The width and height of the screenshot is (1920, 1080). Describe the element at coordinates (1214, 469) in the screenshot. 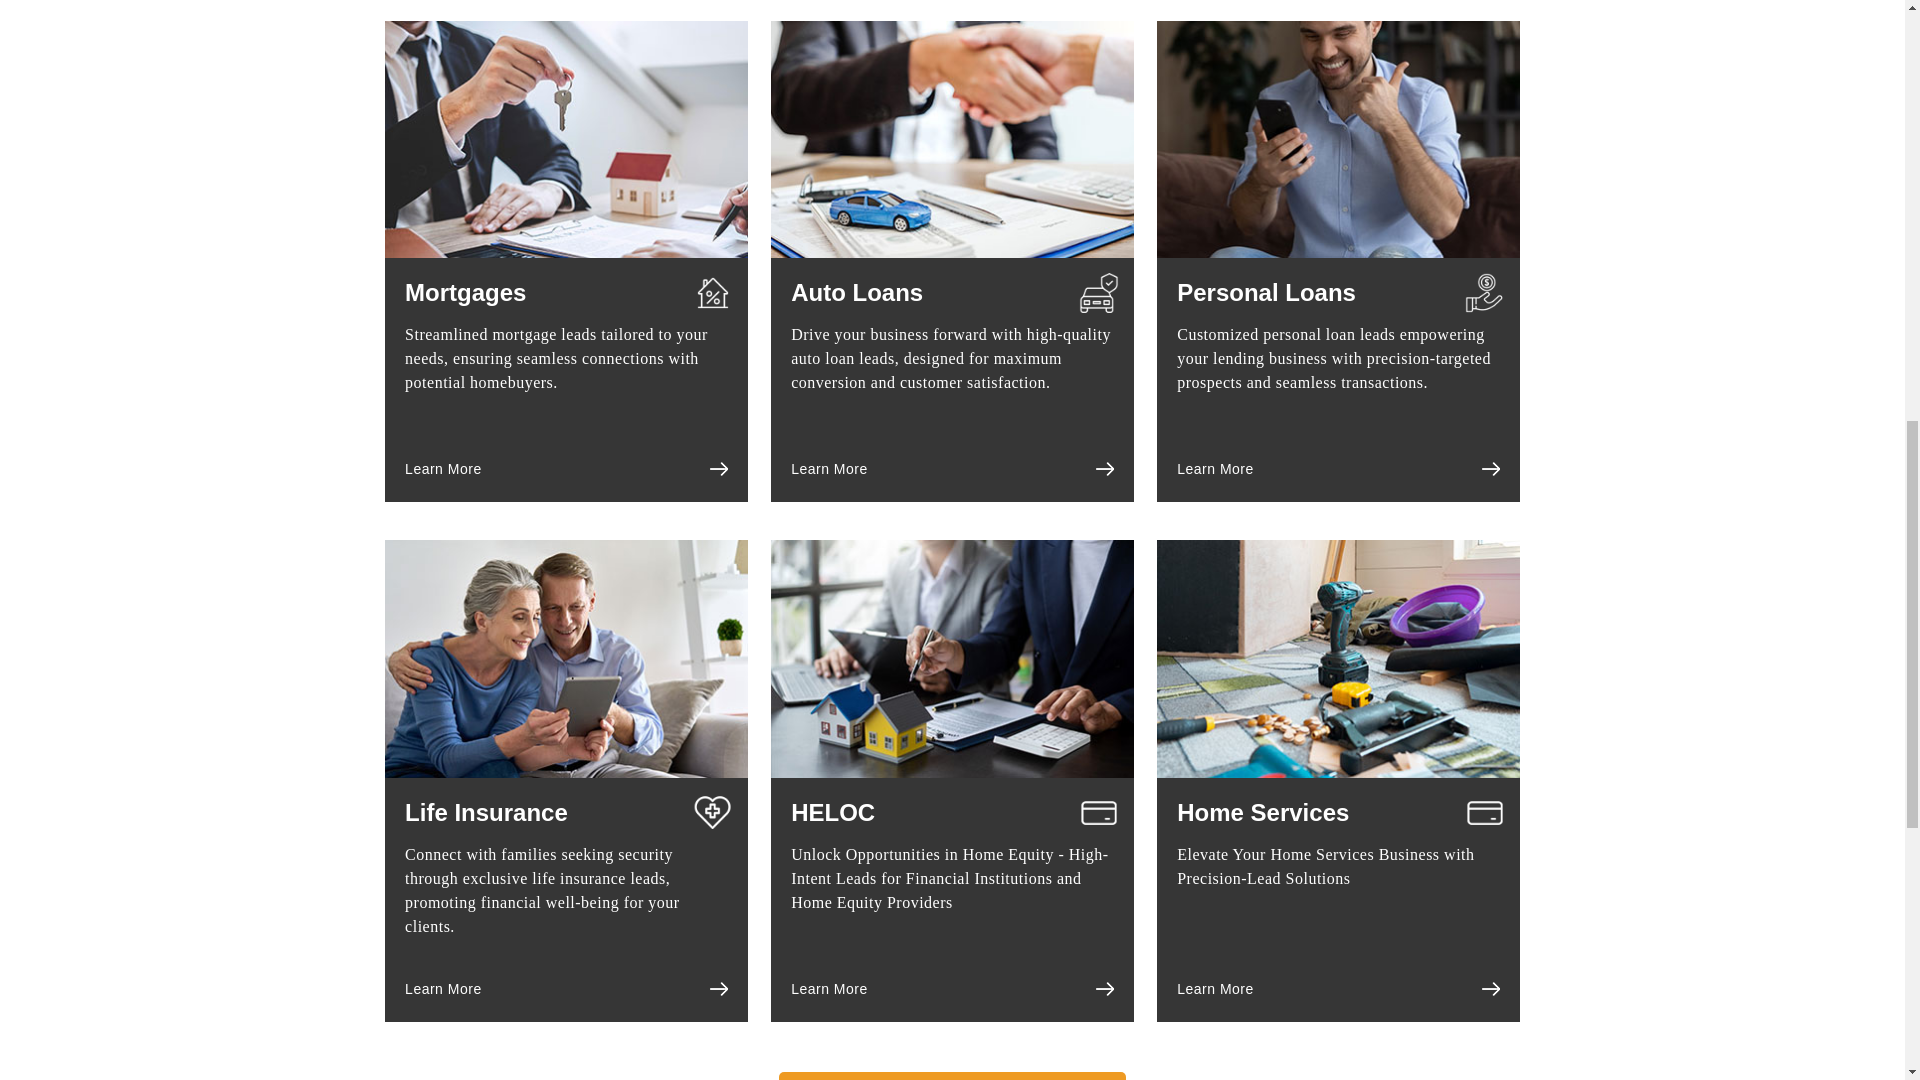

I see `Learn More` at that location.